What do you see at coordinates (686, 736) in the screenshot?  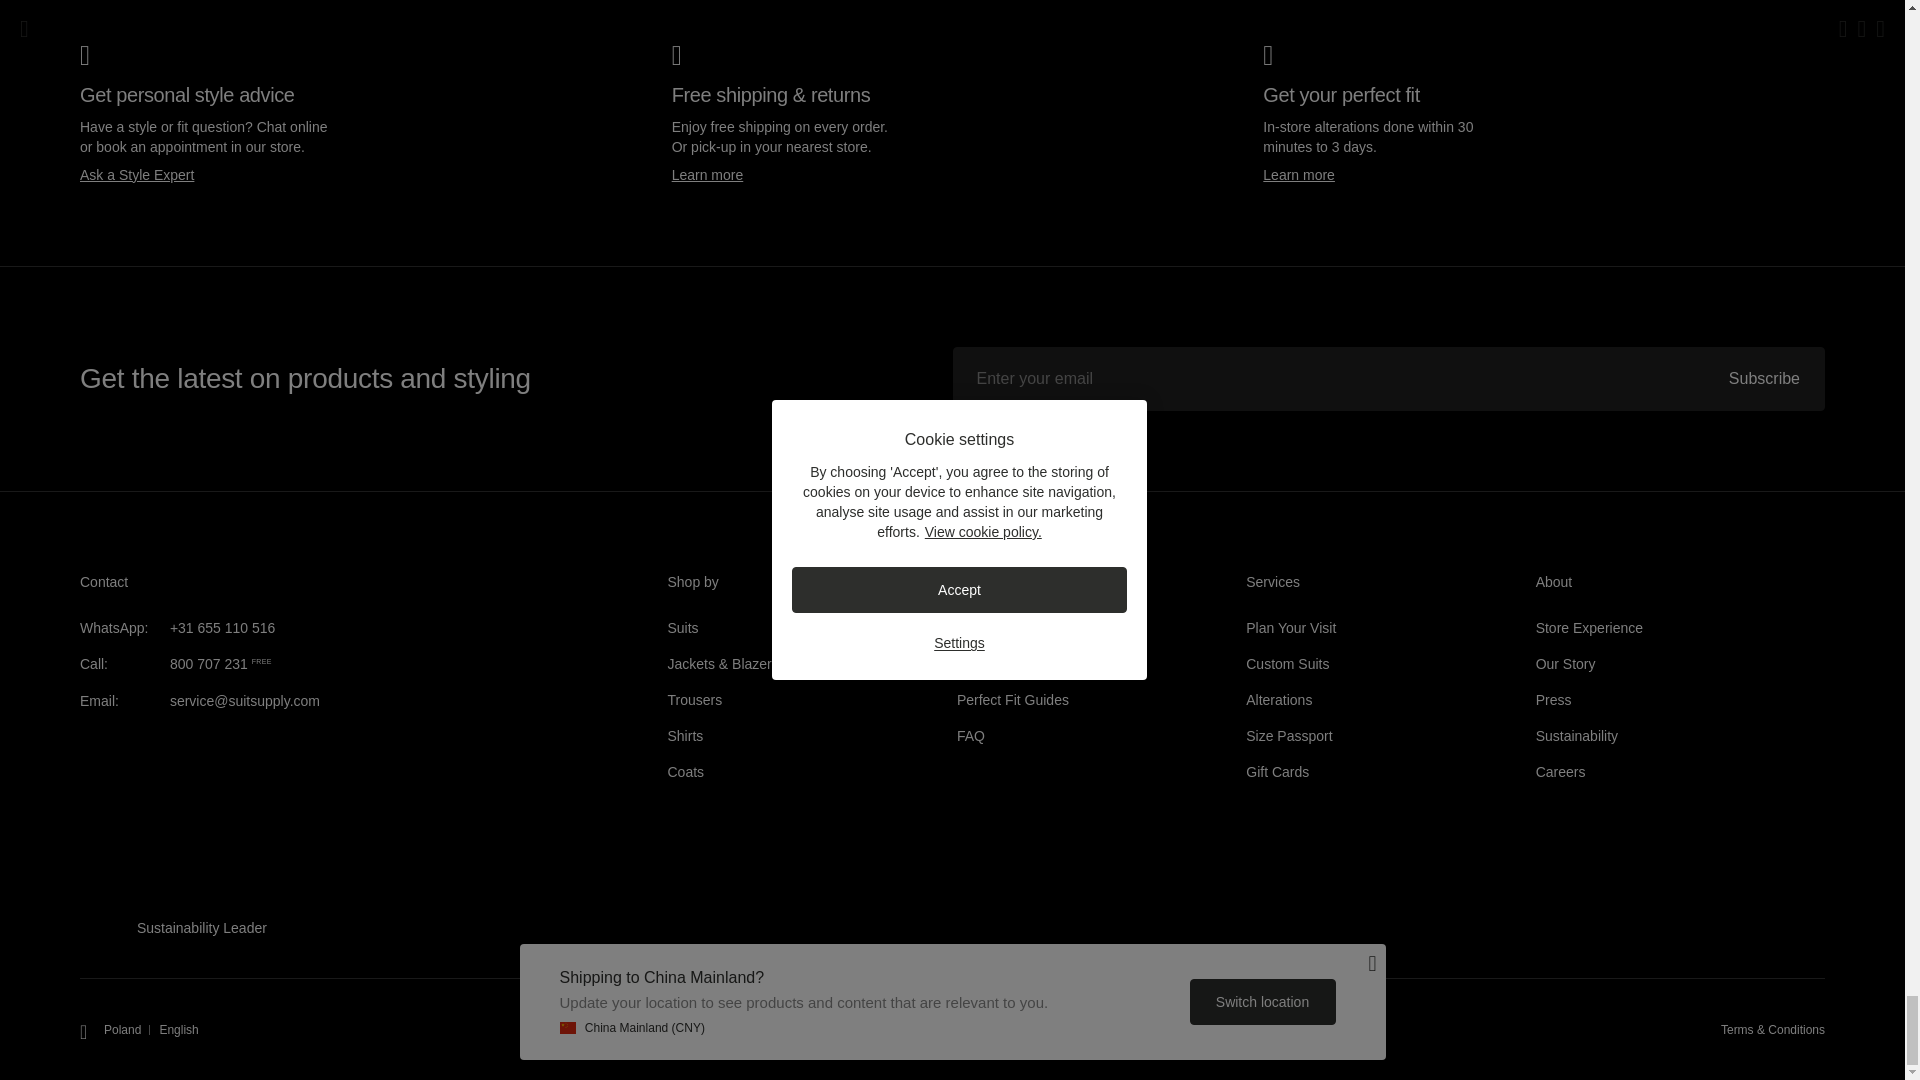 I see `Shirts` at bounding box center [686, 736].